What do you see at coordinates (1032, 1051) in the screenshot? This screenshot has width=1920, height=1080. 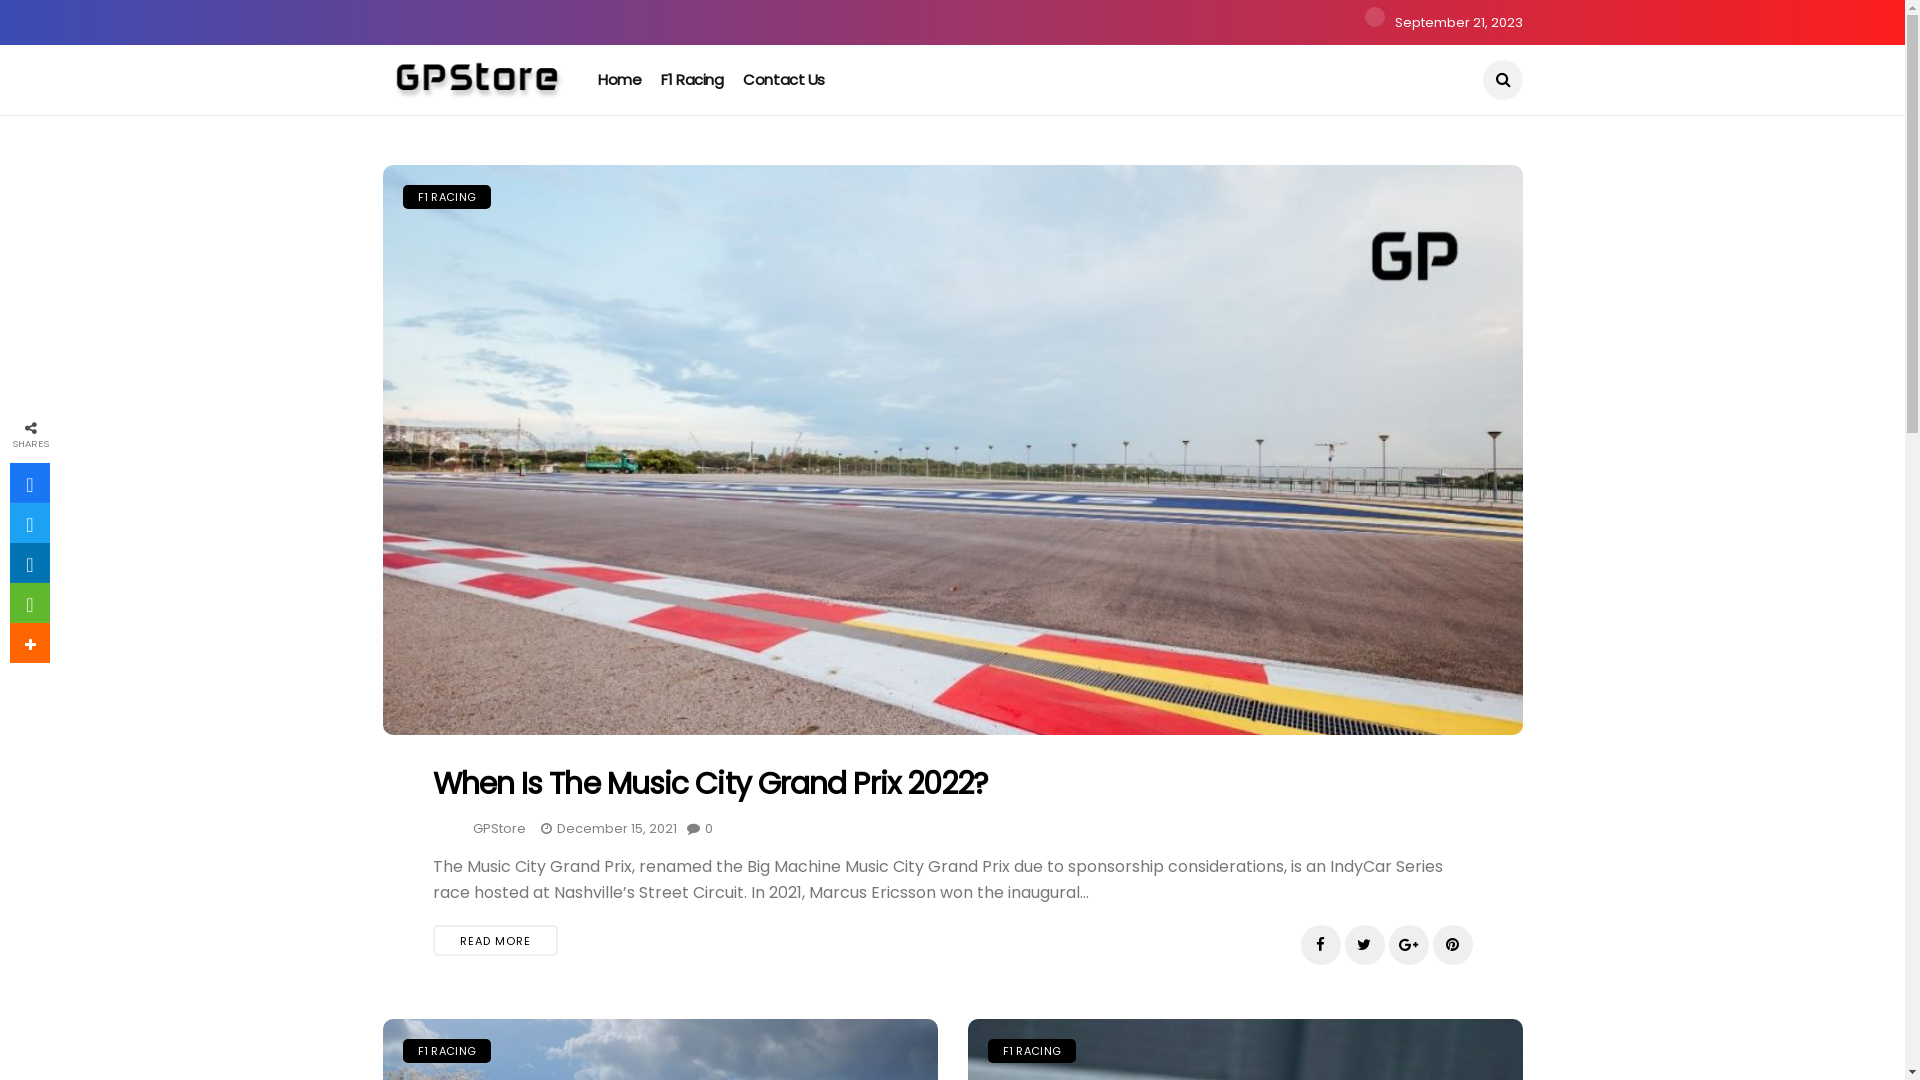 I see `F1 RACING` at bounding box center [1032, 1051].